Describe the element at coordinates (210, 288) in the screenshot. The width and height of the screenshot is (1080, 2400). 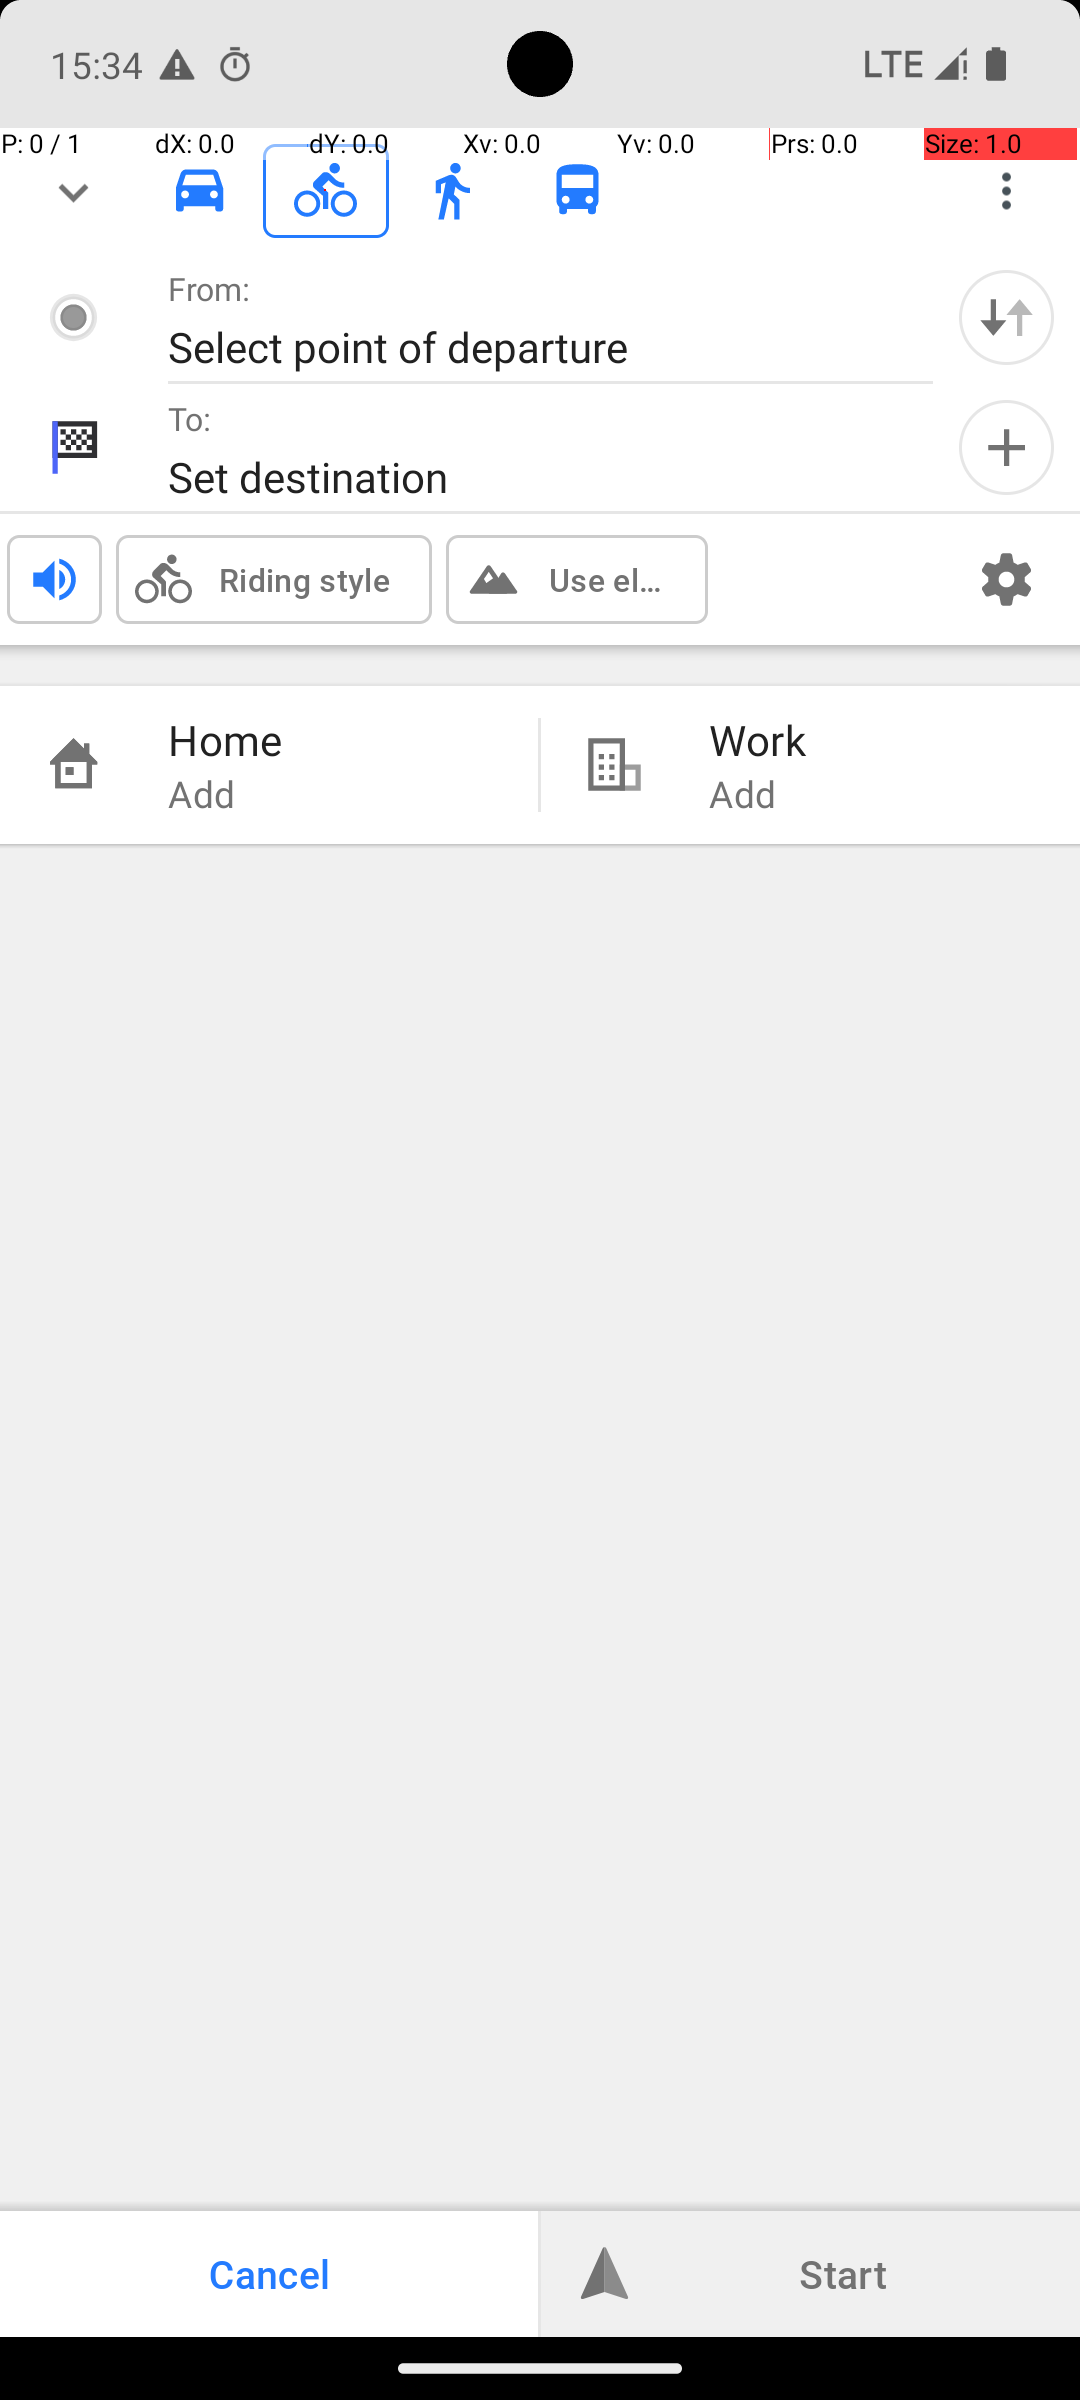
I see `From:` at that location.